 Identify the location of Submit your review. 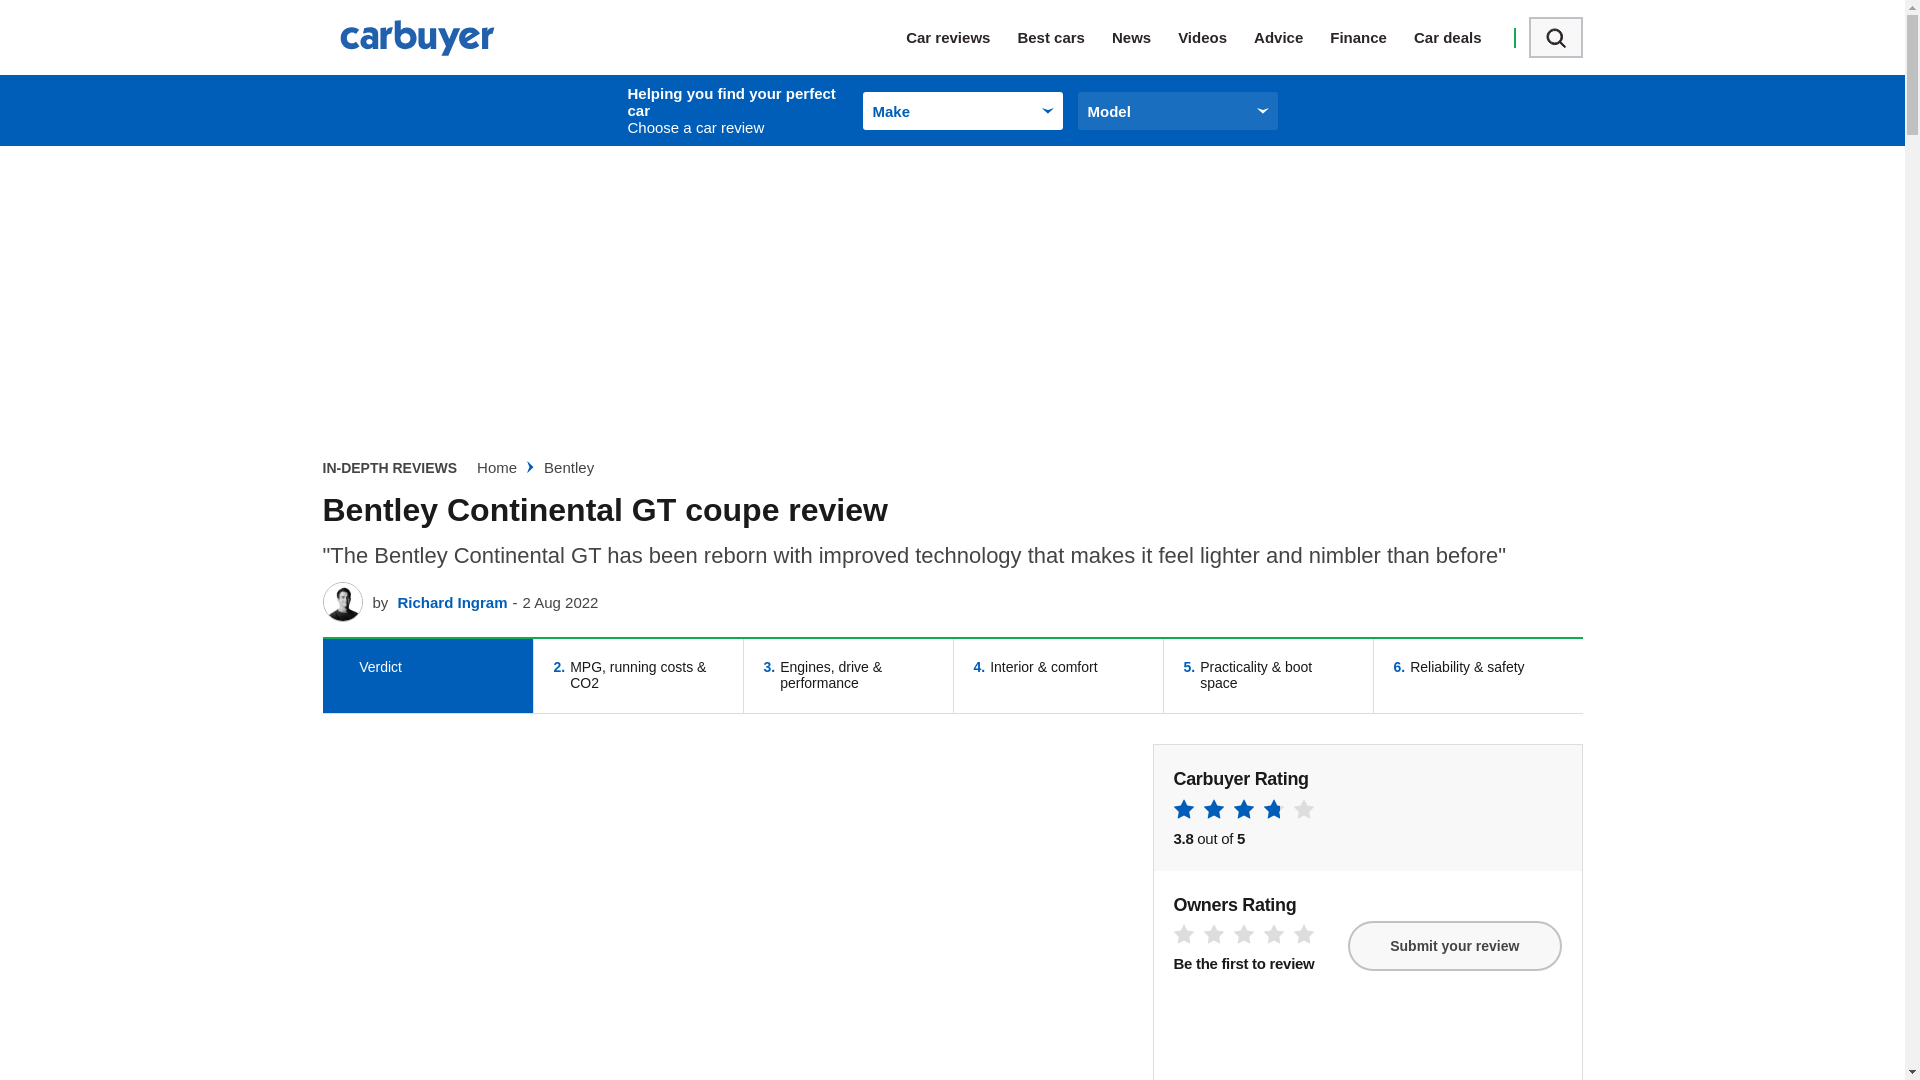
(1454, 946).